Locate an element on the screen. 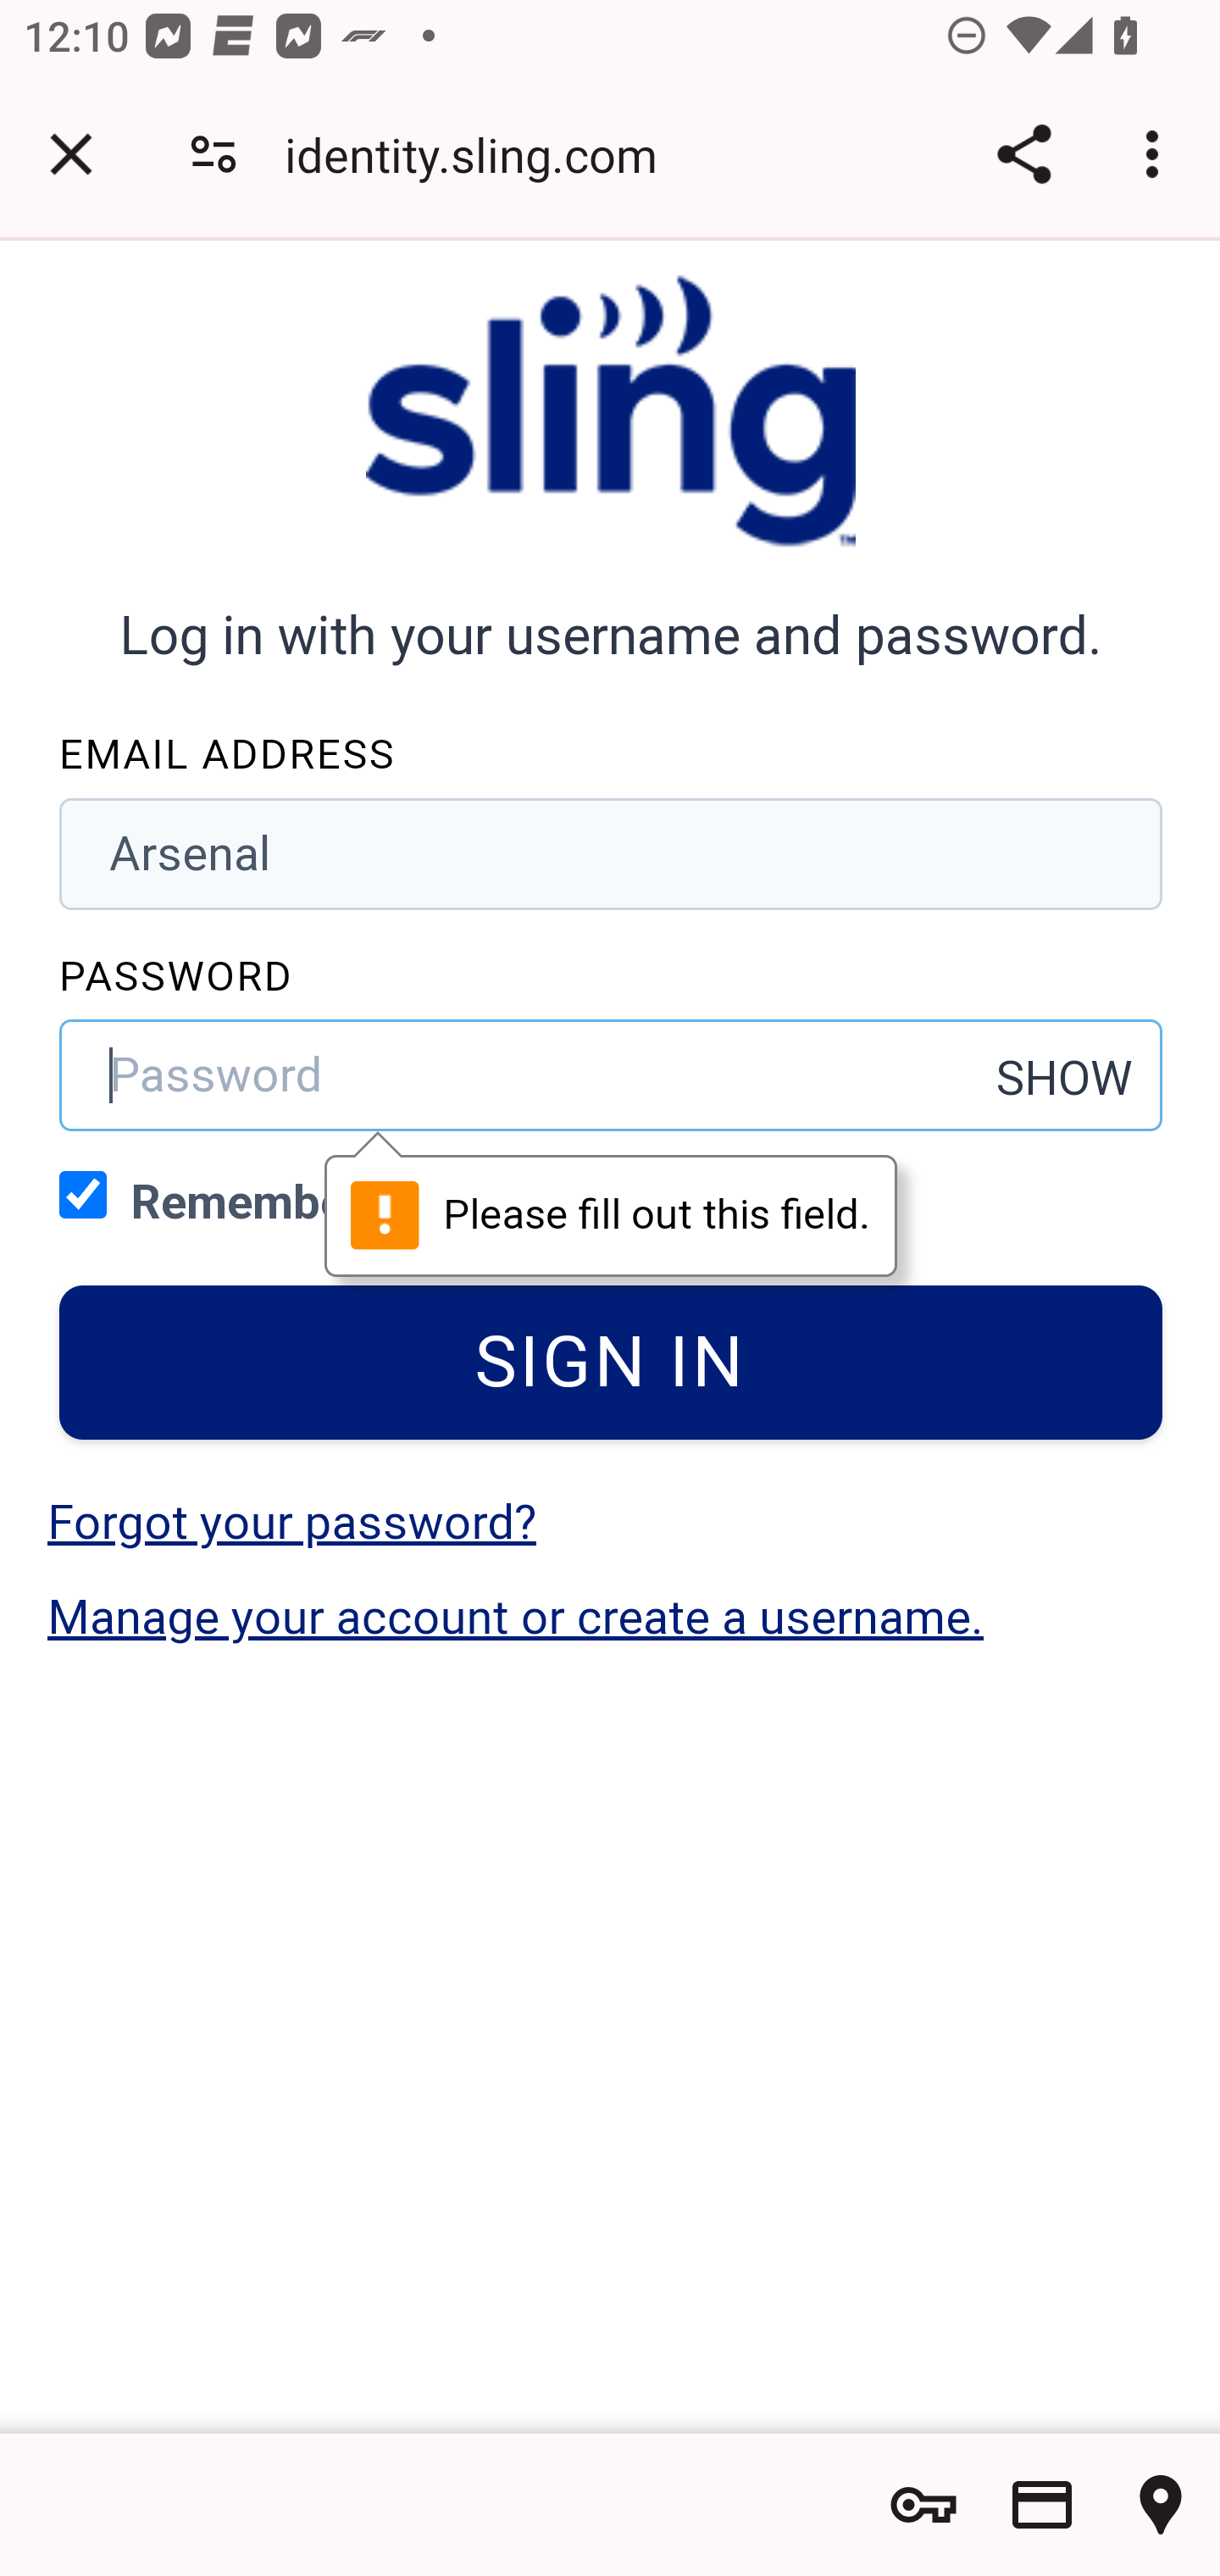 The image size is (1220, 2576). Show saved passwords and password options is located at coordinates (923, 2505).